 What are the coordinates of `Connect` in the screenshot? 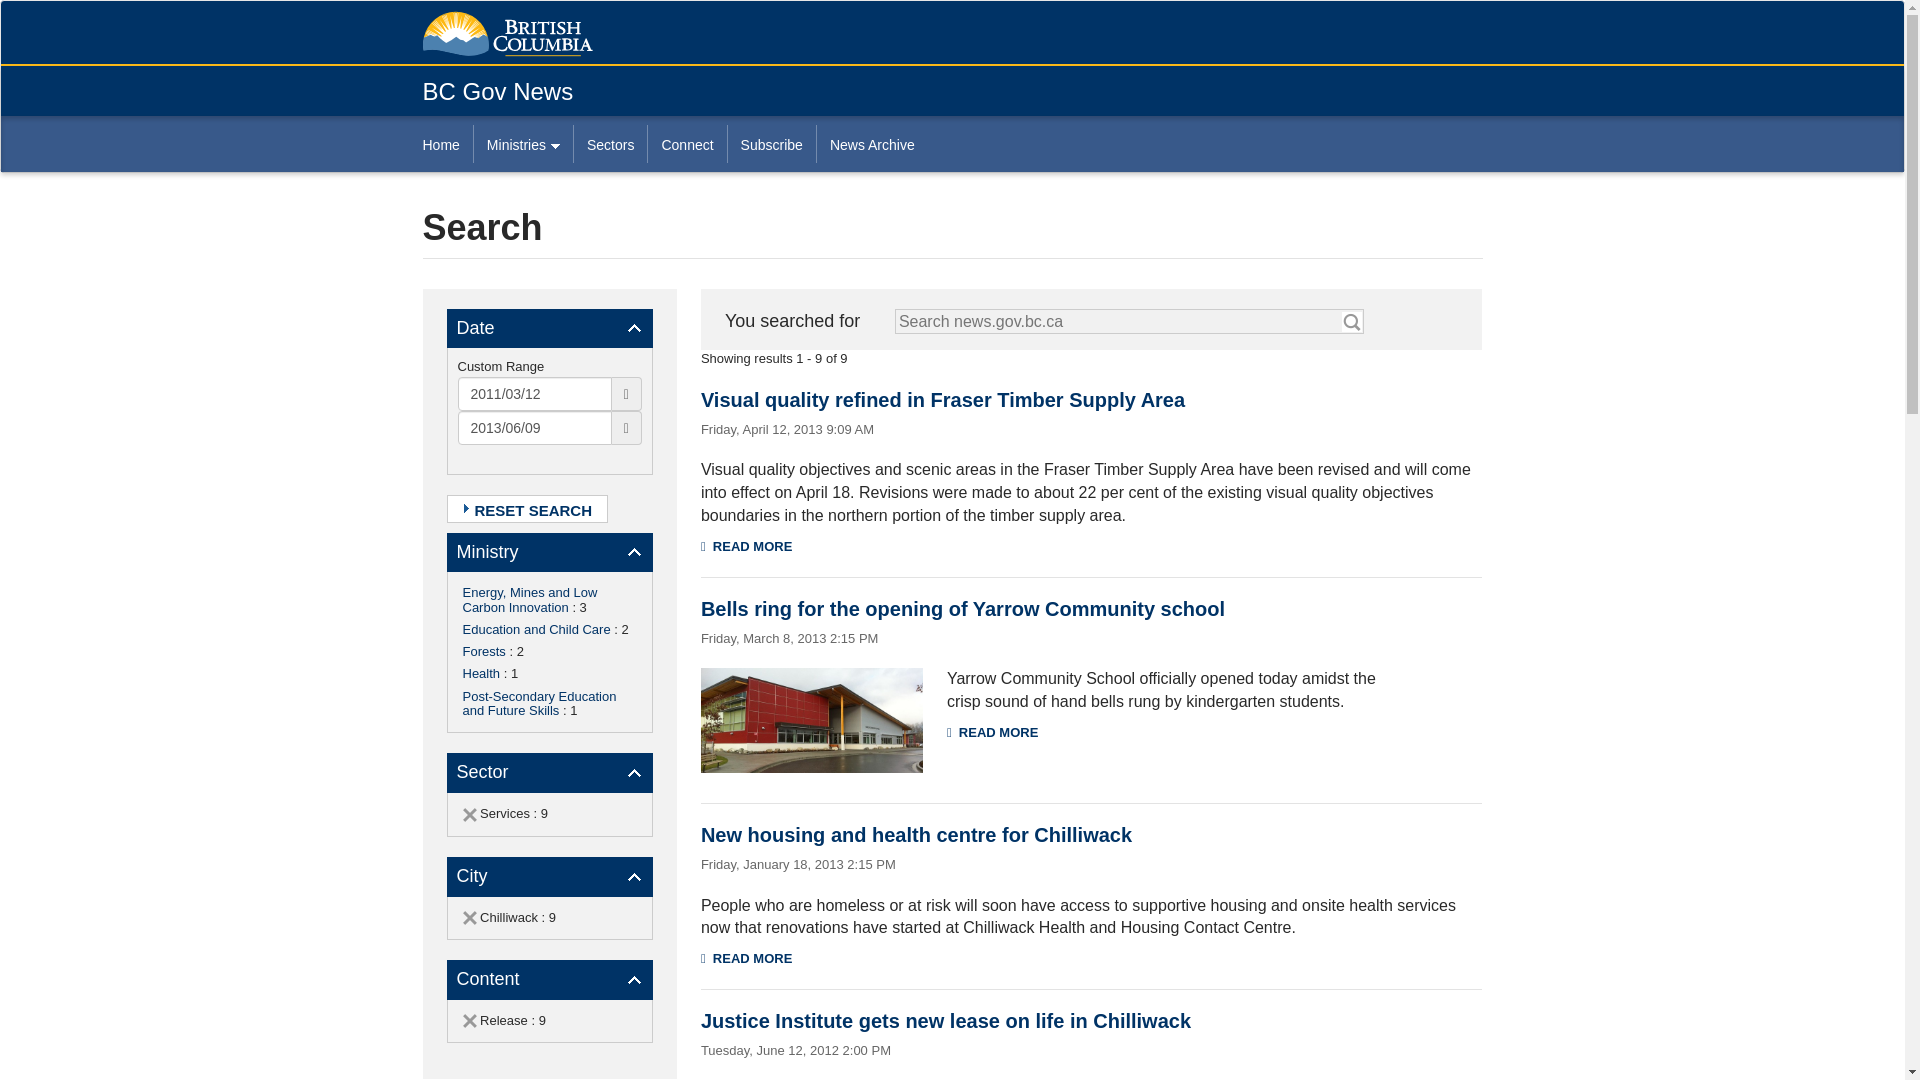 It's located at (686, 144).